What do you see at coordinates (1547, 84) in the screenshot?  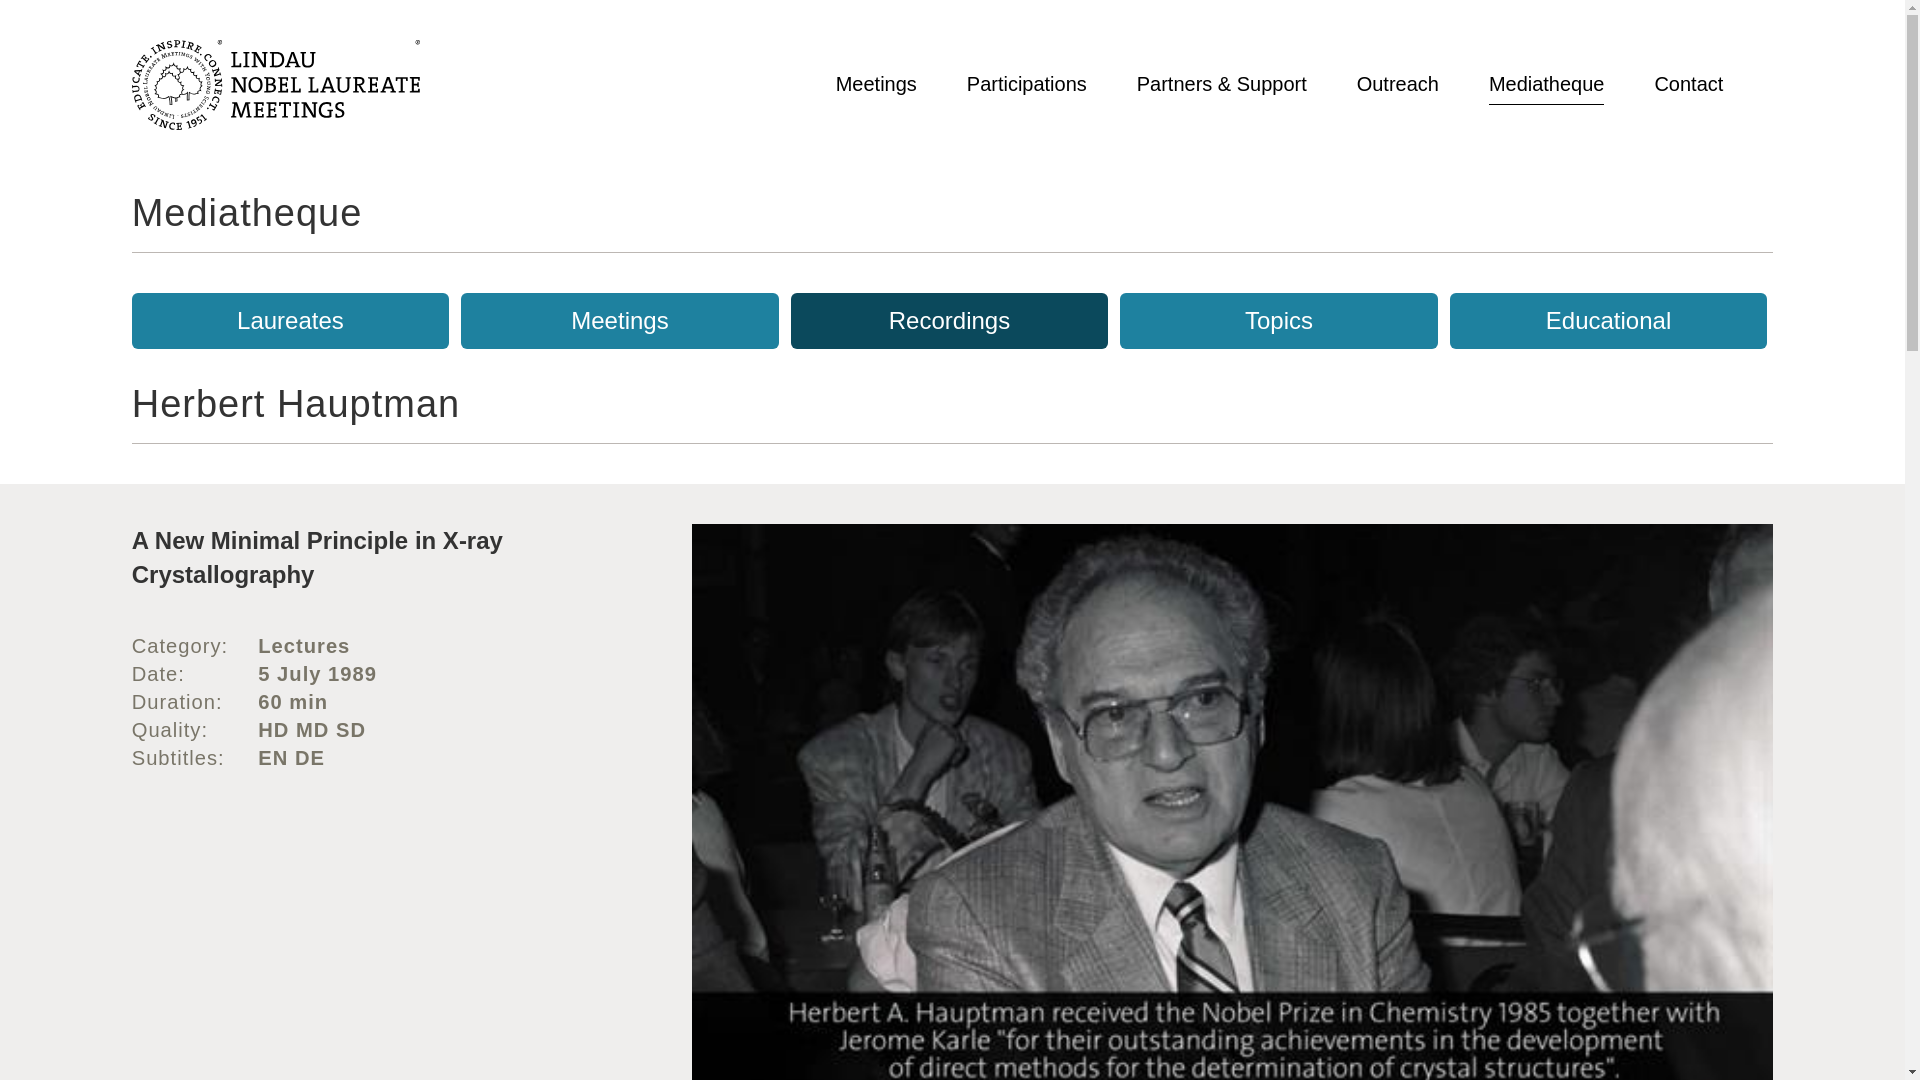 I see `Mediatheque` at bounding box center [1547, 84].